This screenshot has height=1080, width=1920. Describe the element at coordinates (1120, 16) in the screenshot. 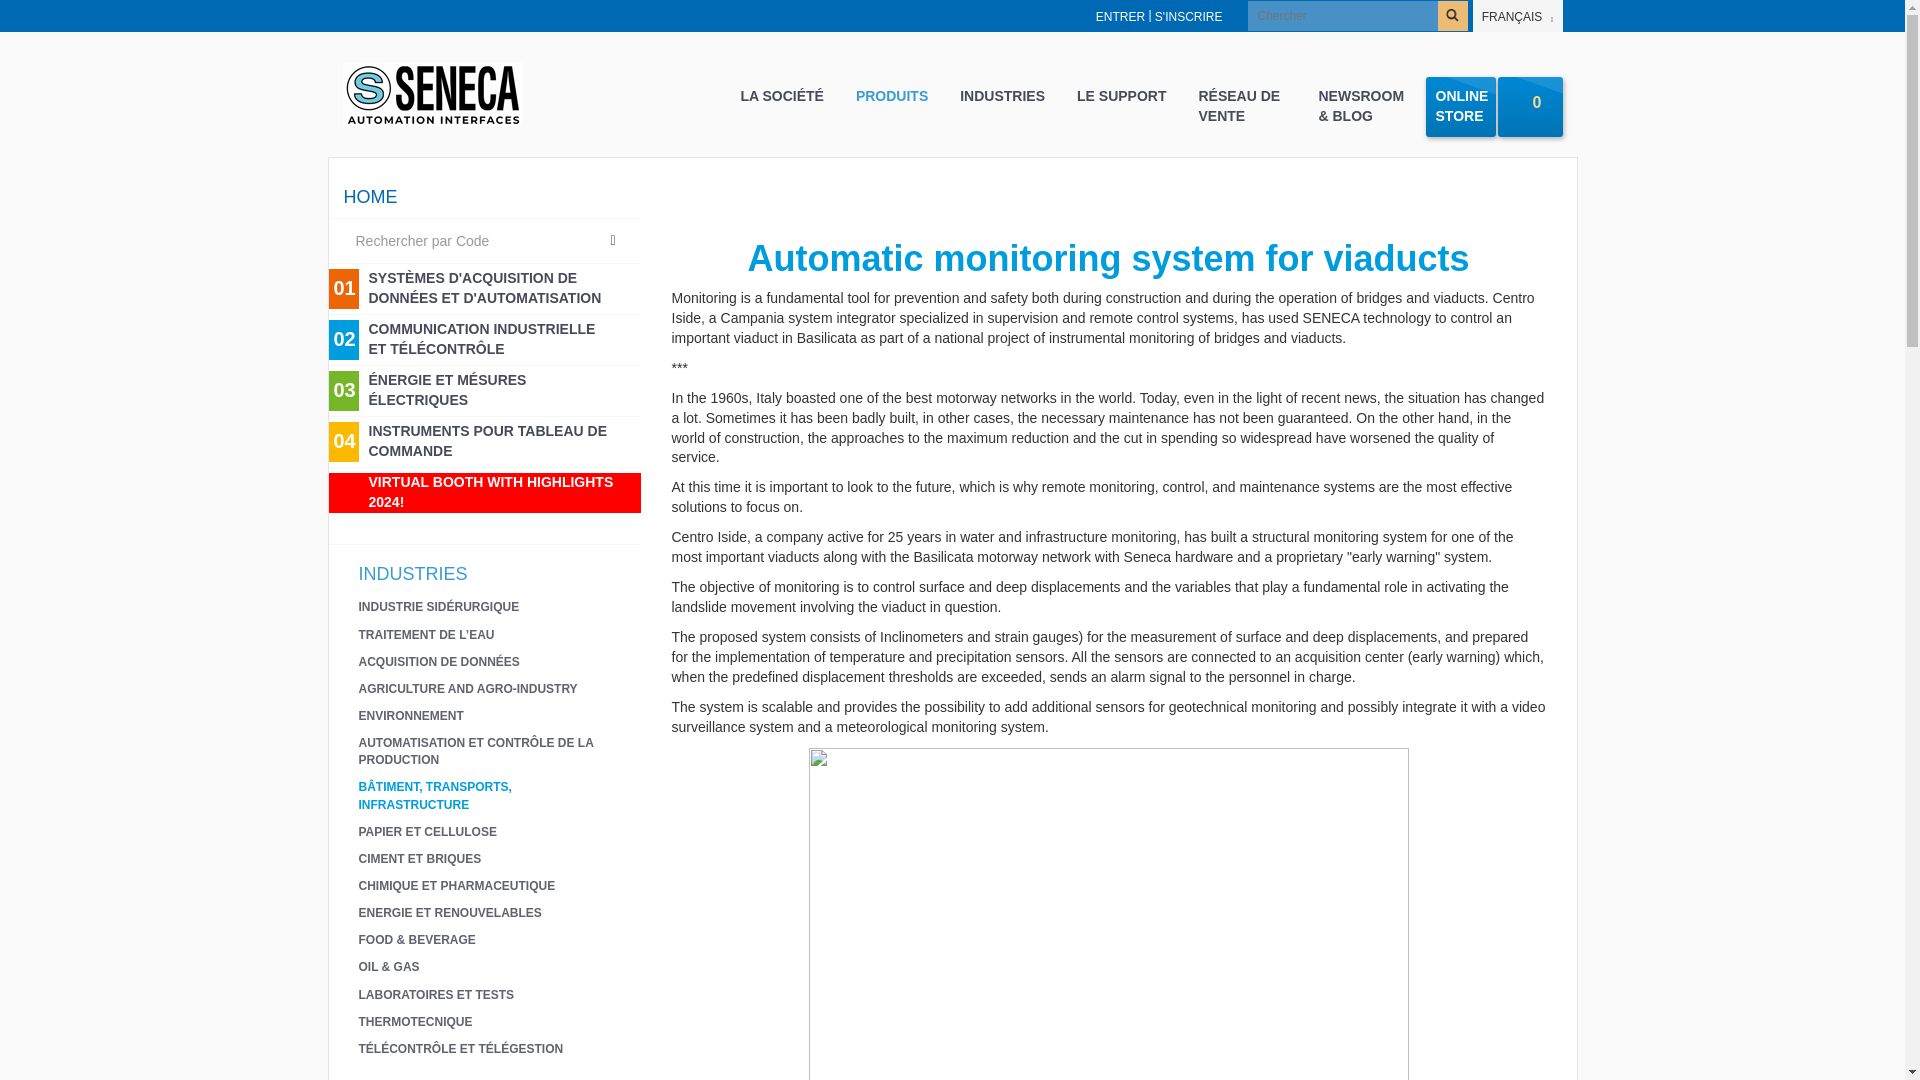

I see `ENTRER` at that location.